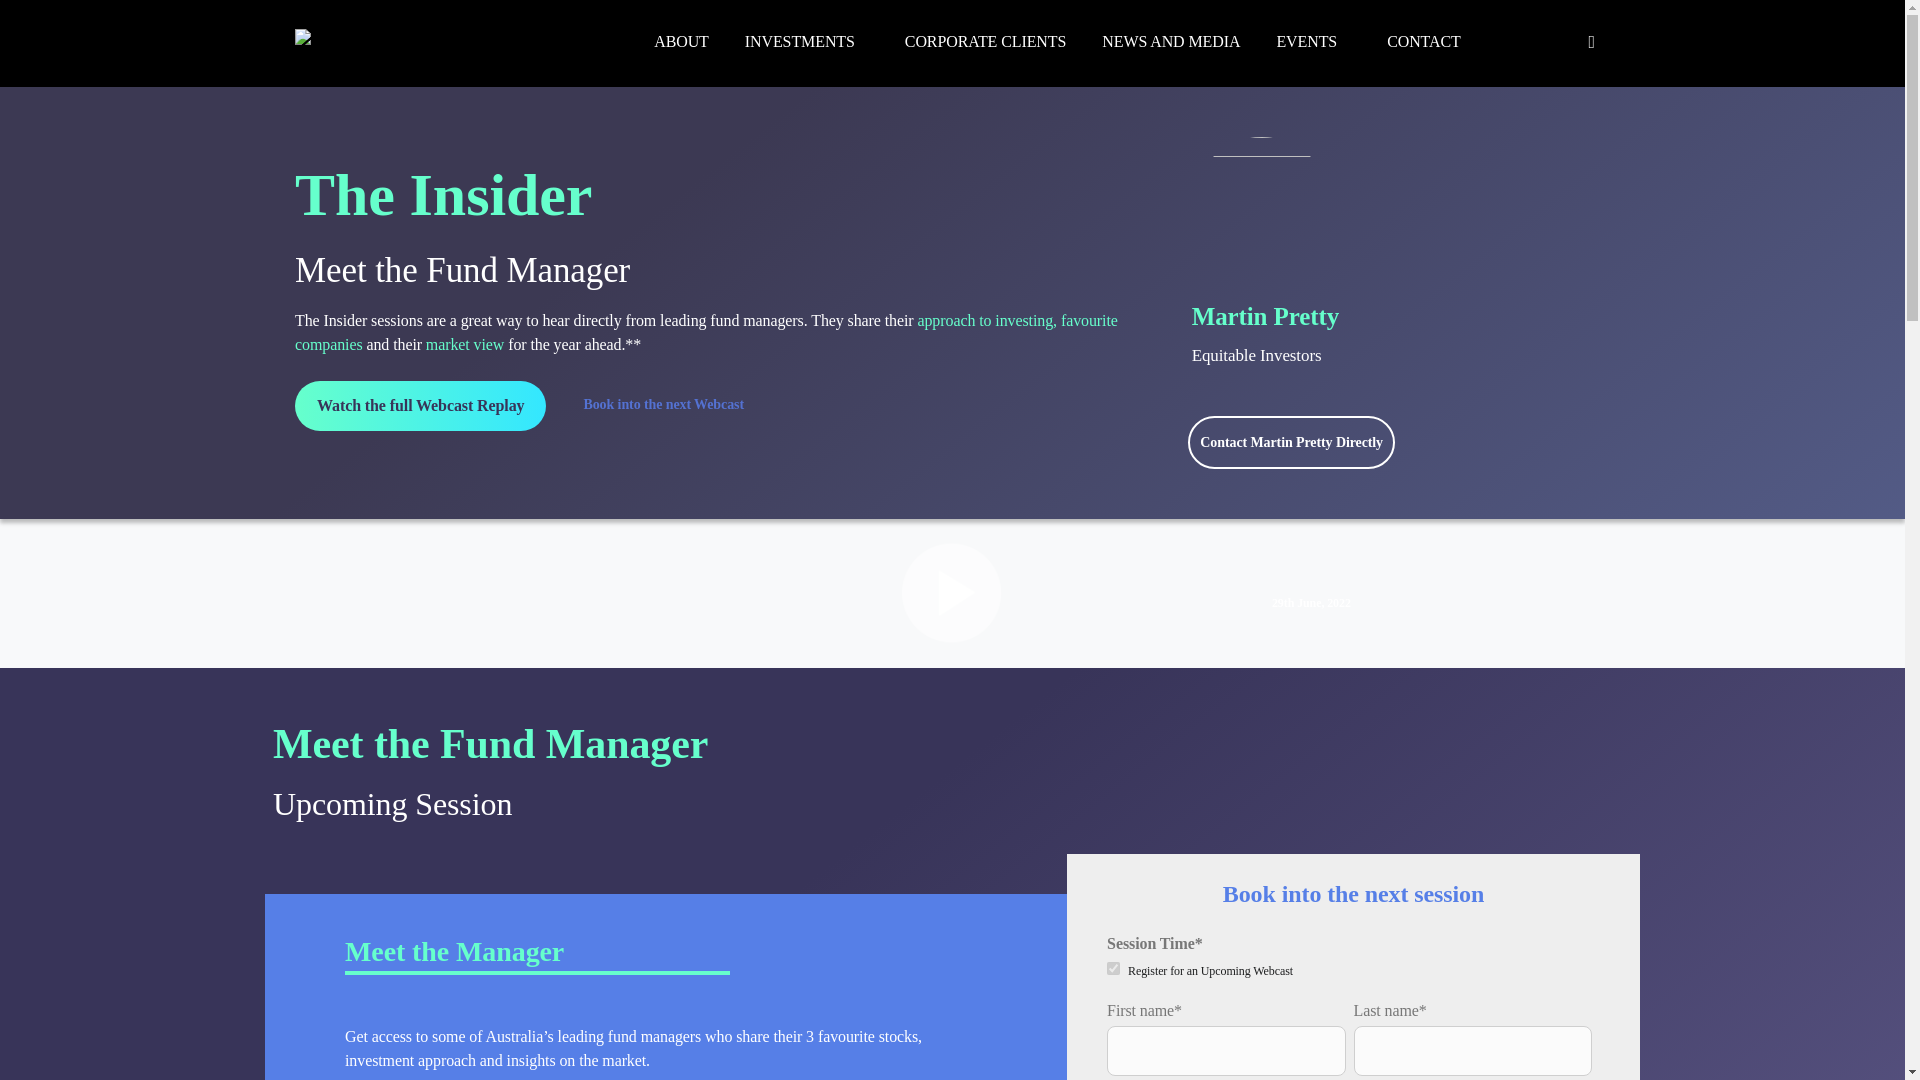 The image size is (1920, 1080). I want to click on CORPORATE CLIENTS, so click(984, 42).